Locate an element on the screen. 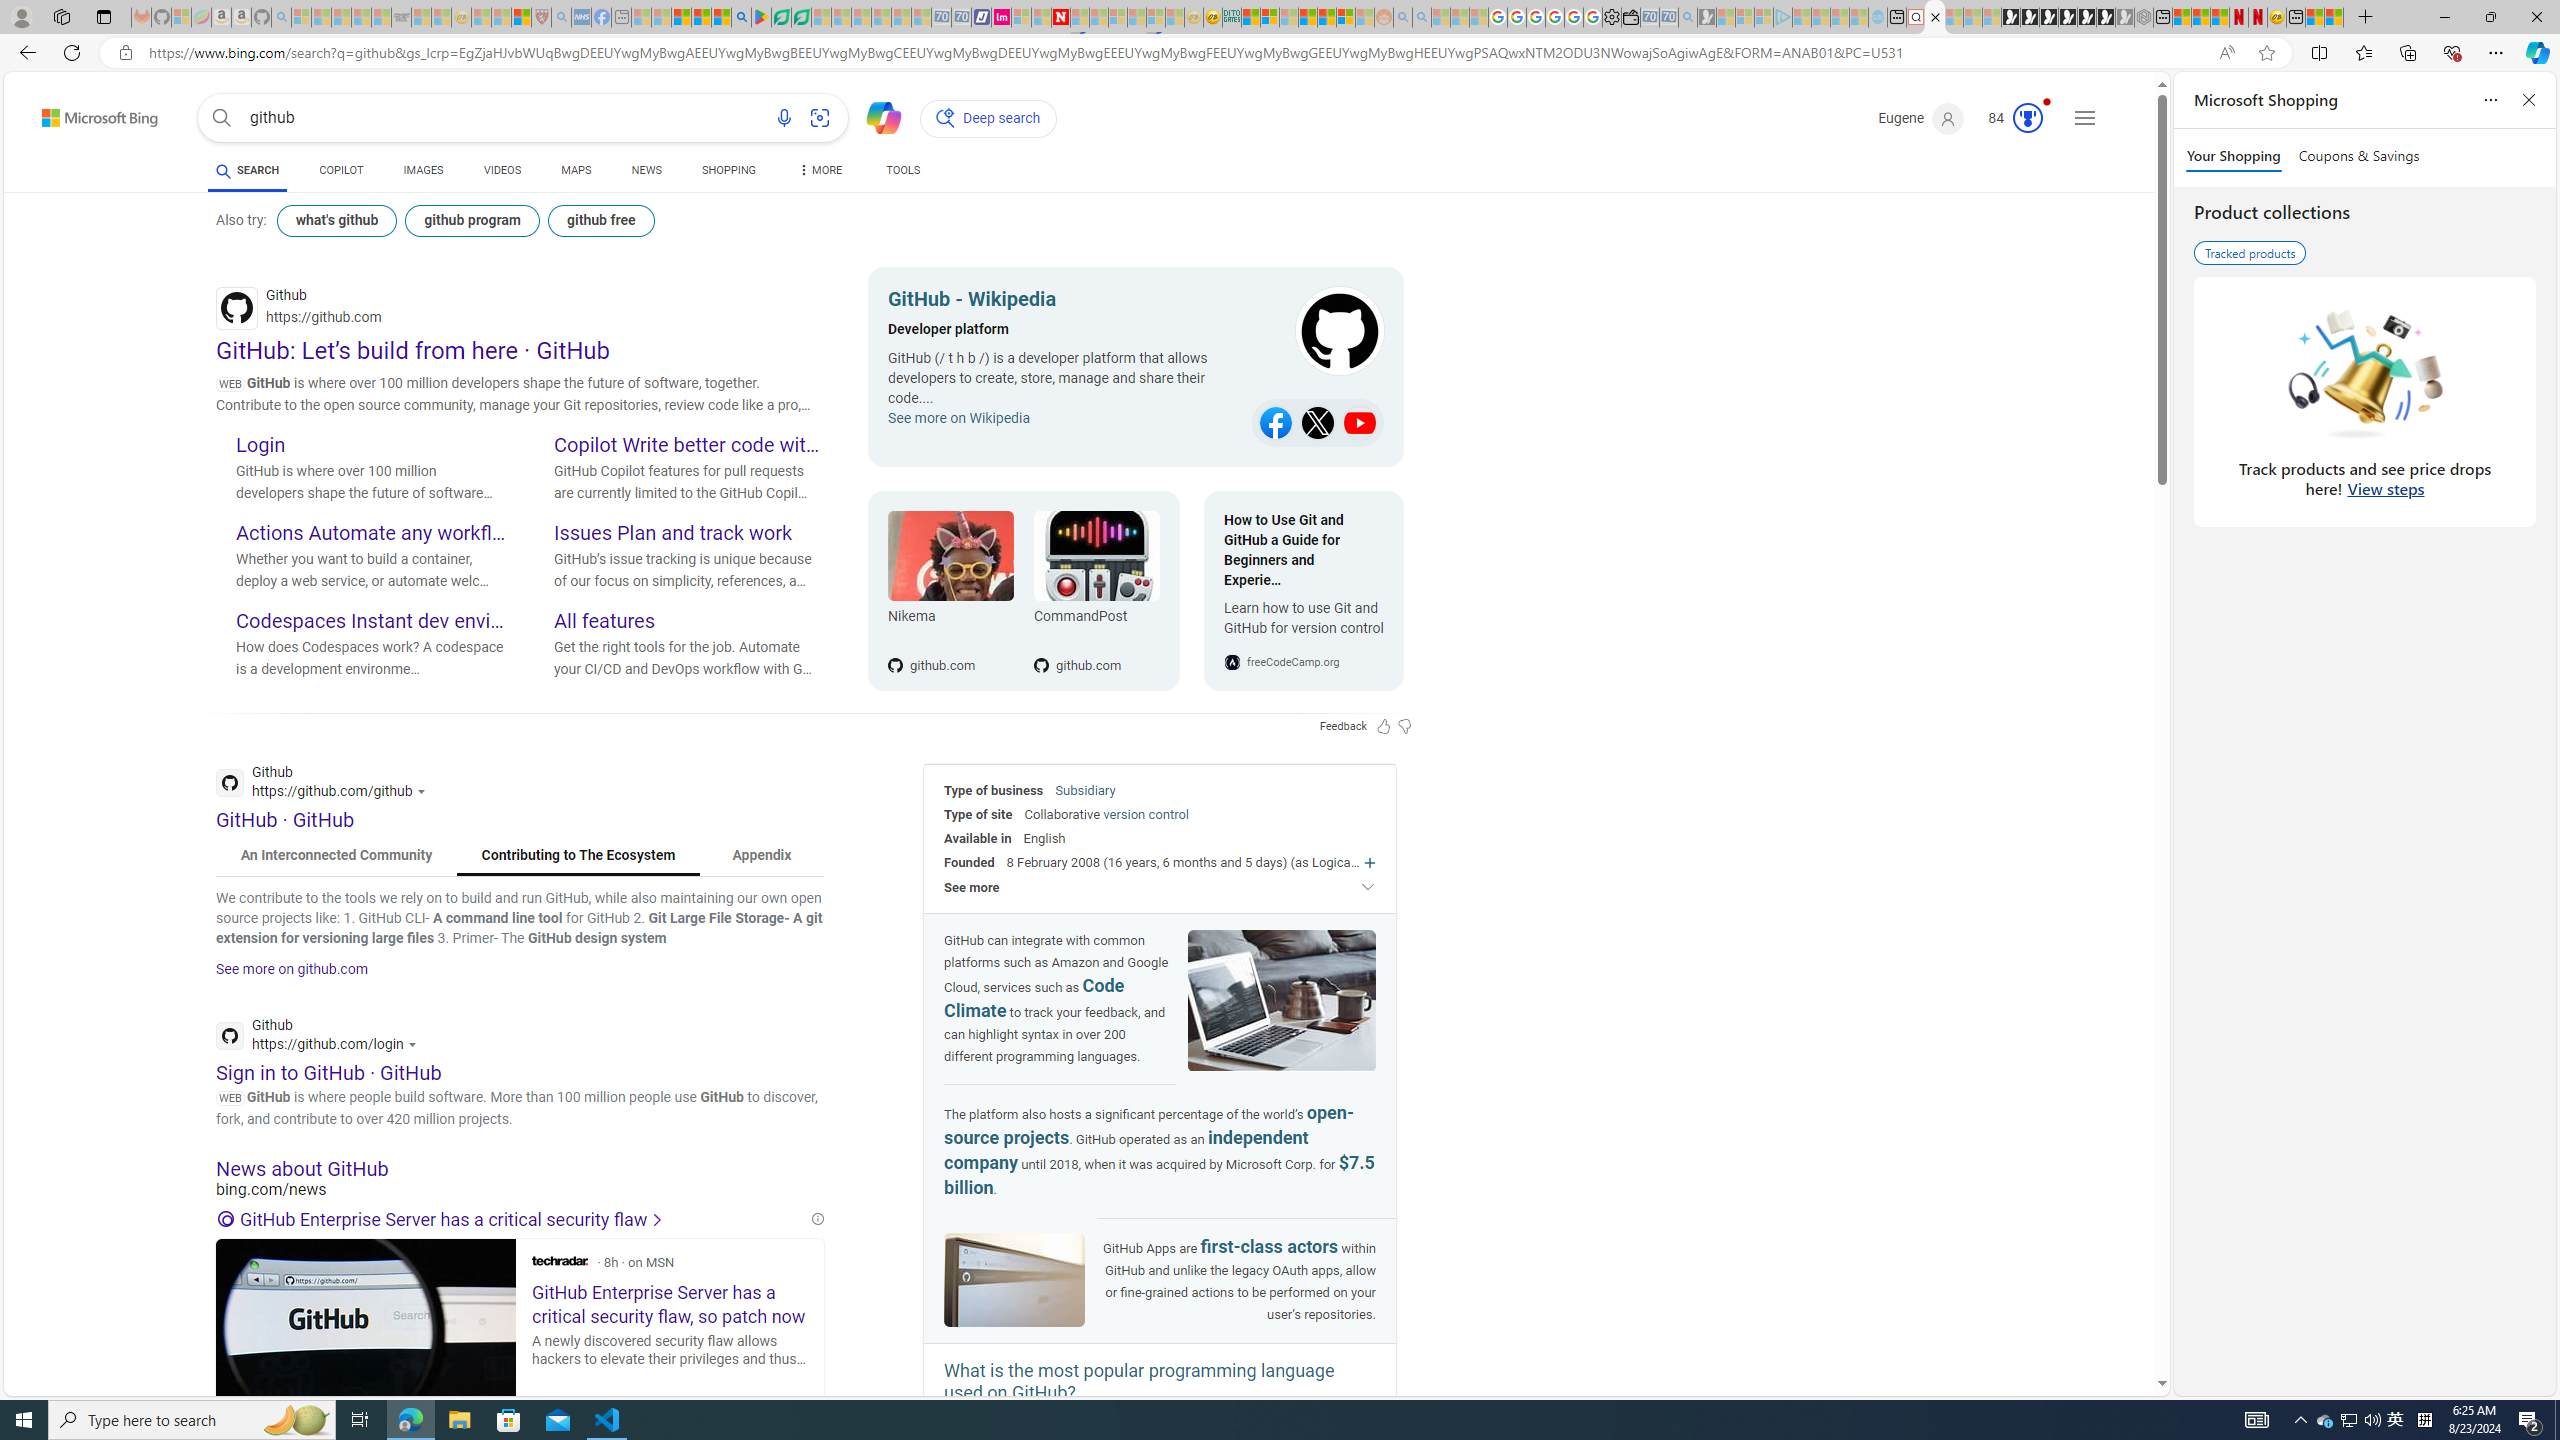 This screenshot has height=1440, width=2560. github program is located at coordinates (474, 220).